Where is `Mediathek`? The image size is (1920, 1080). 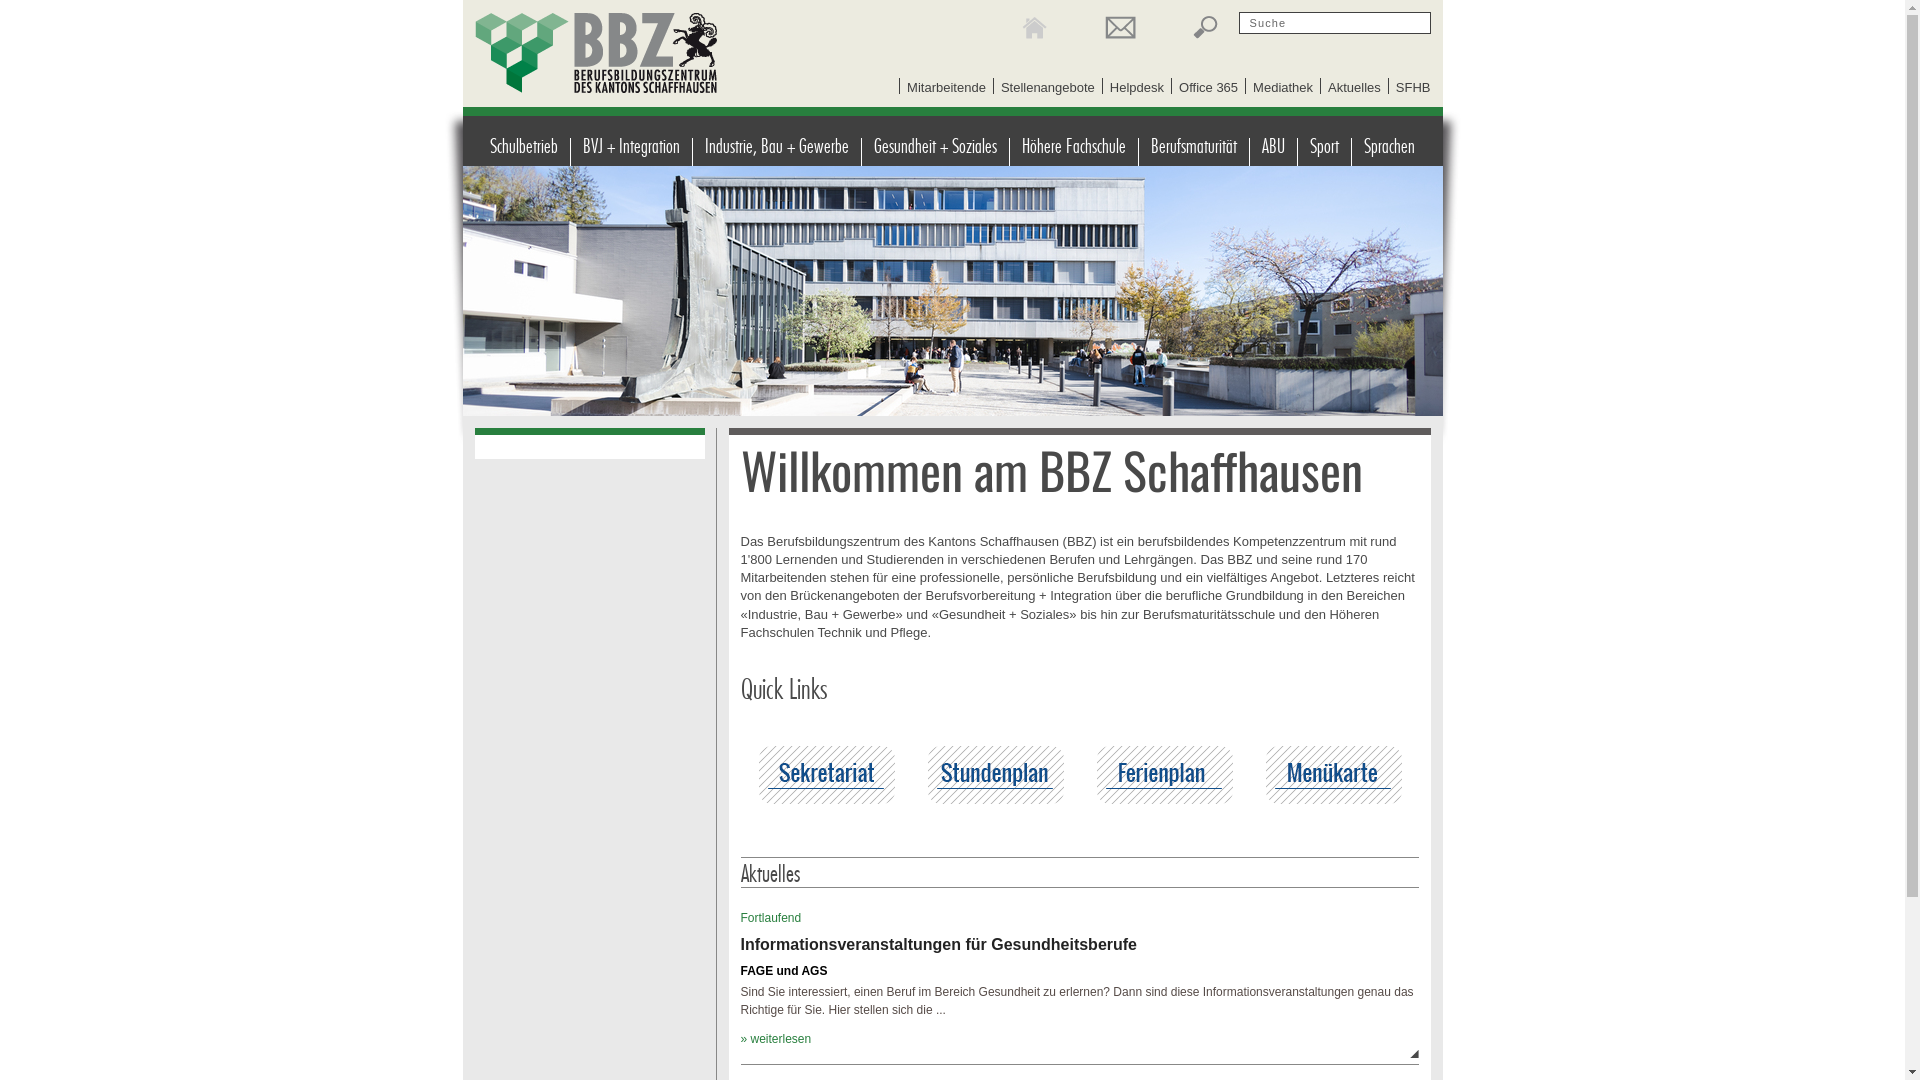 Mediathek is located at coordinates (1283, 88).